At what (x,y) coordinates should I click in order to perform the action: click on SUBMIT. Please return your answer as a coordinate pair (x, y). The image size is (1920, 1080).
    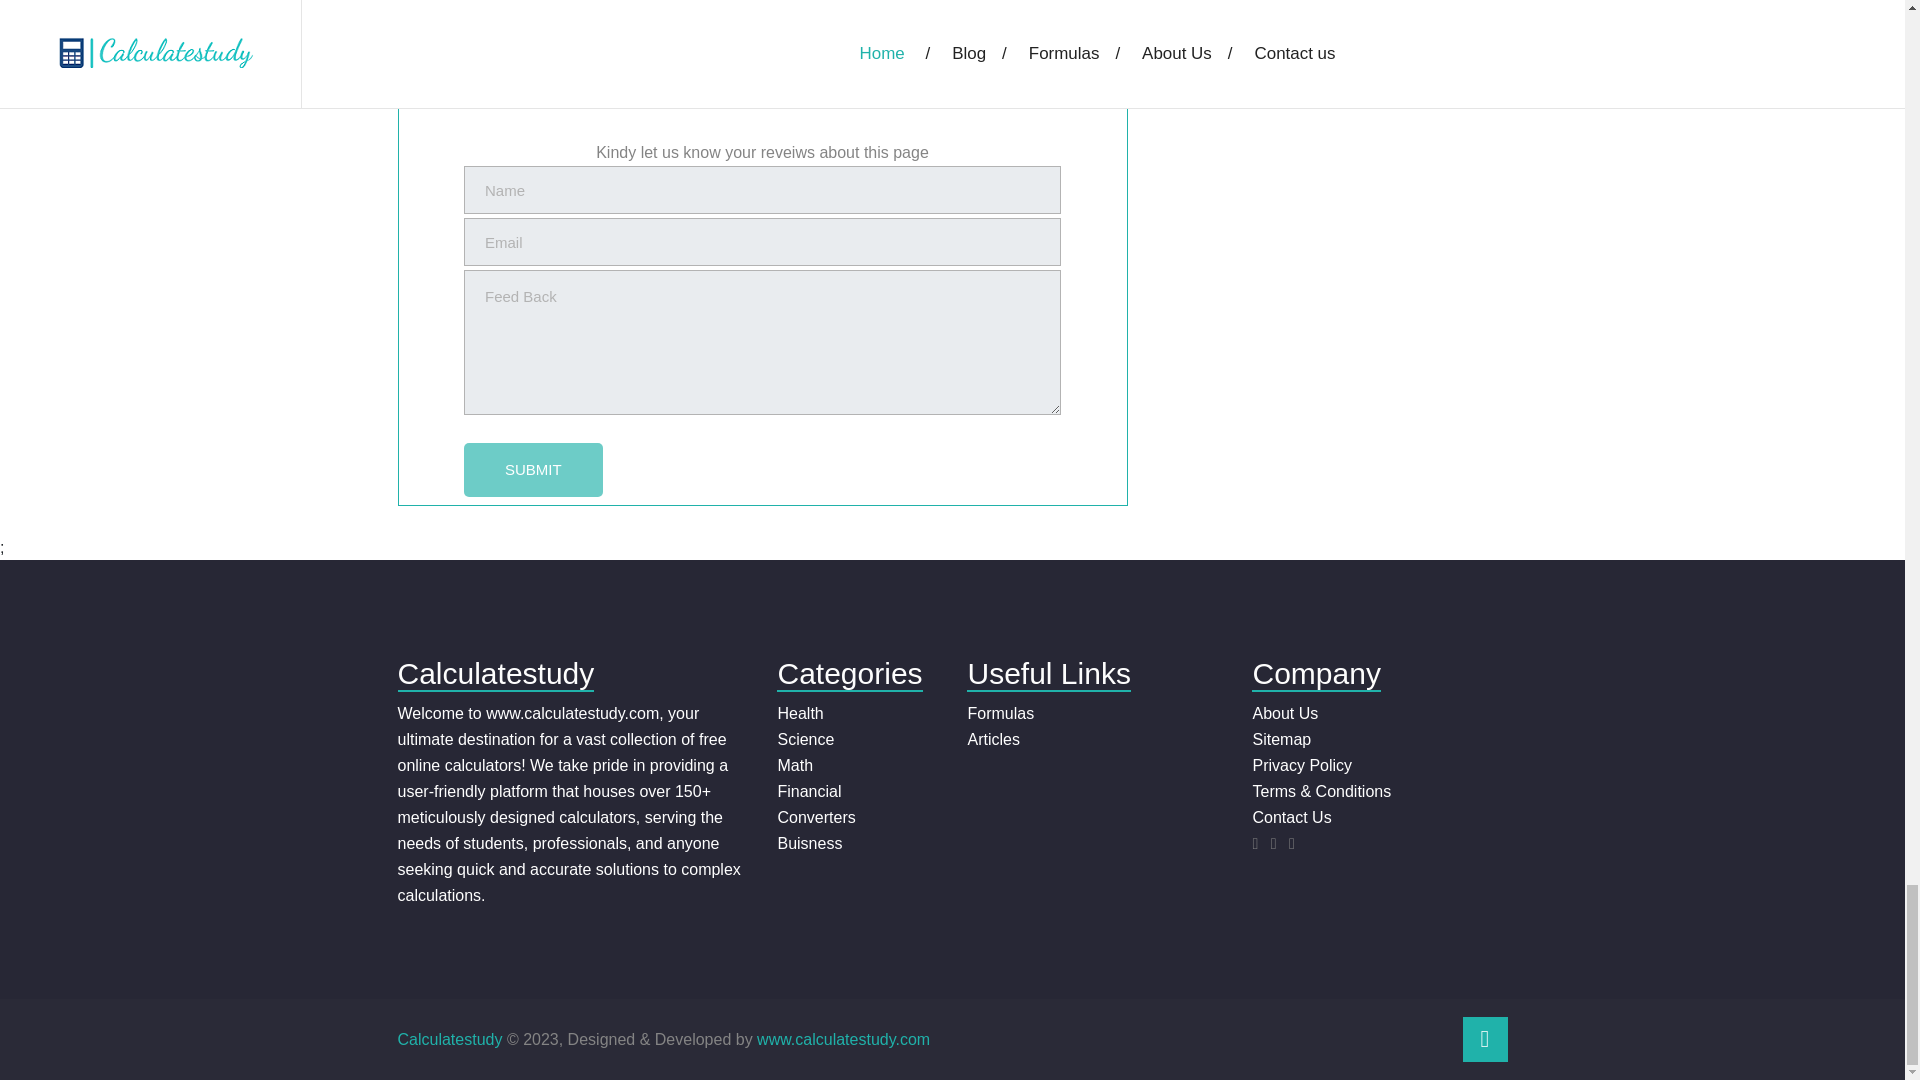
    Looking at the image, I should click on (533, 470).